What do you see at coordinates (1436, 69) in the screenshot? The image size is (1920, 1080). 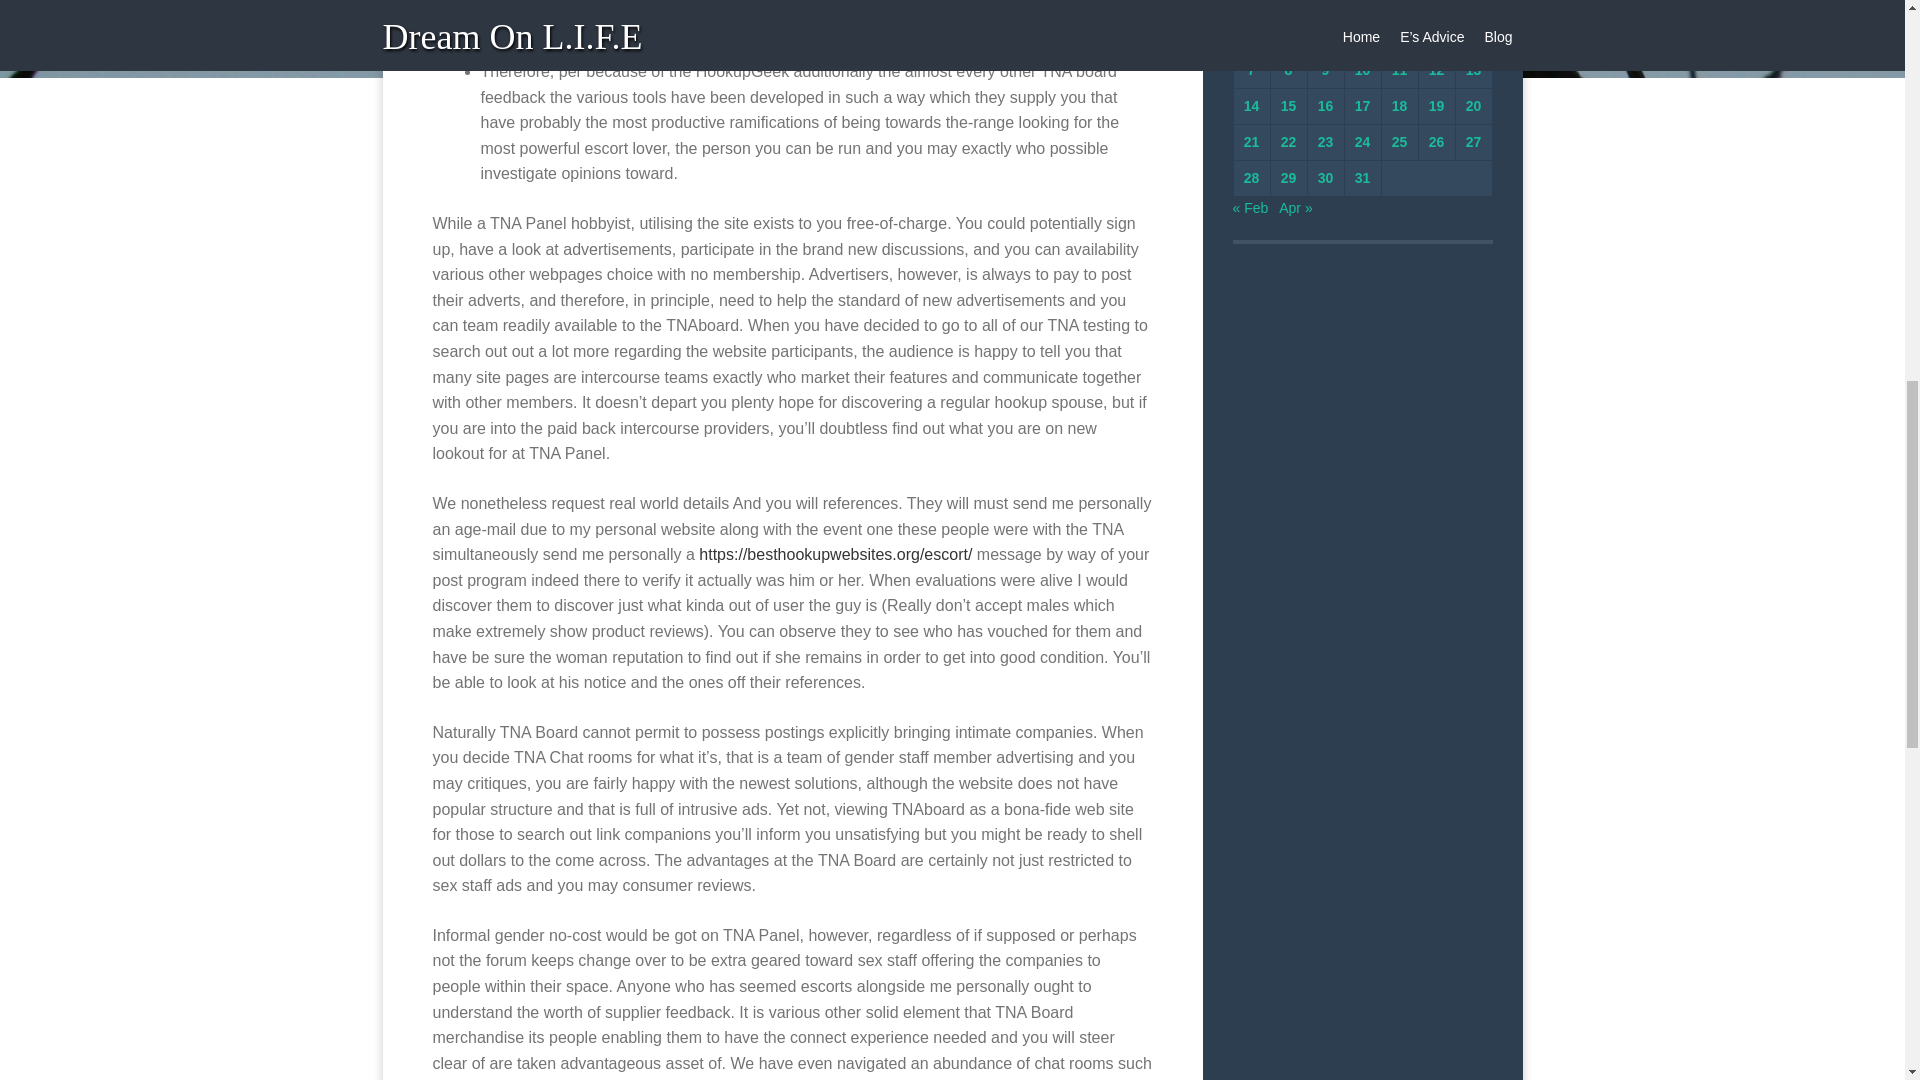 I see `12` at bounding box center [1436, 69].